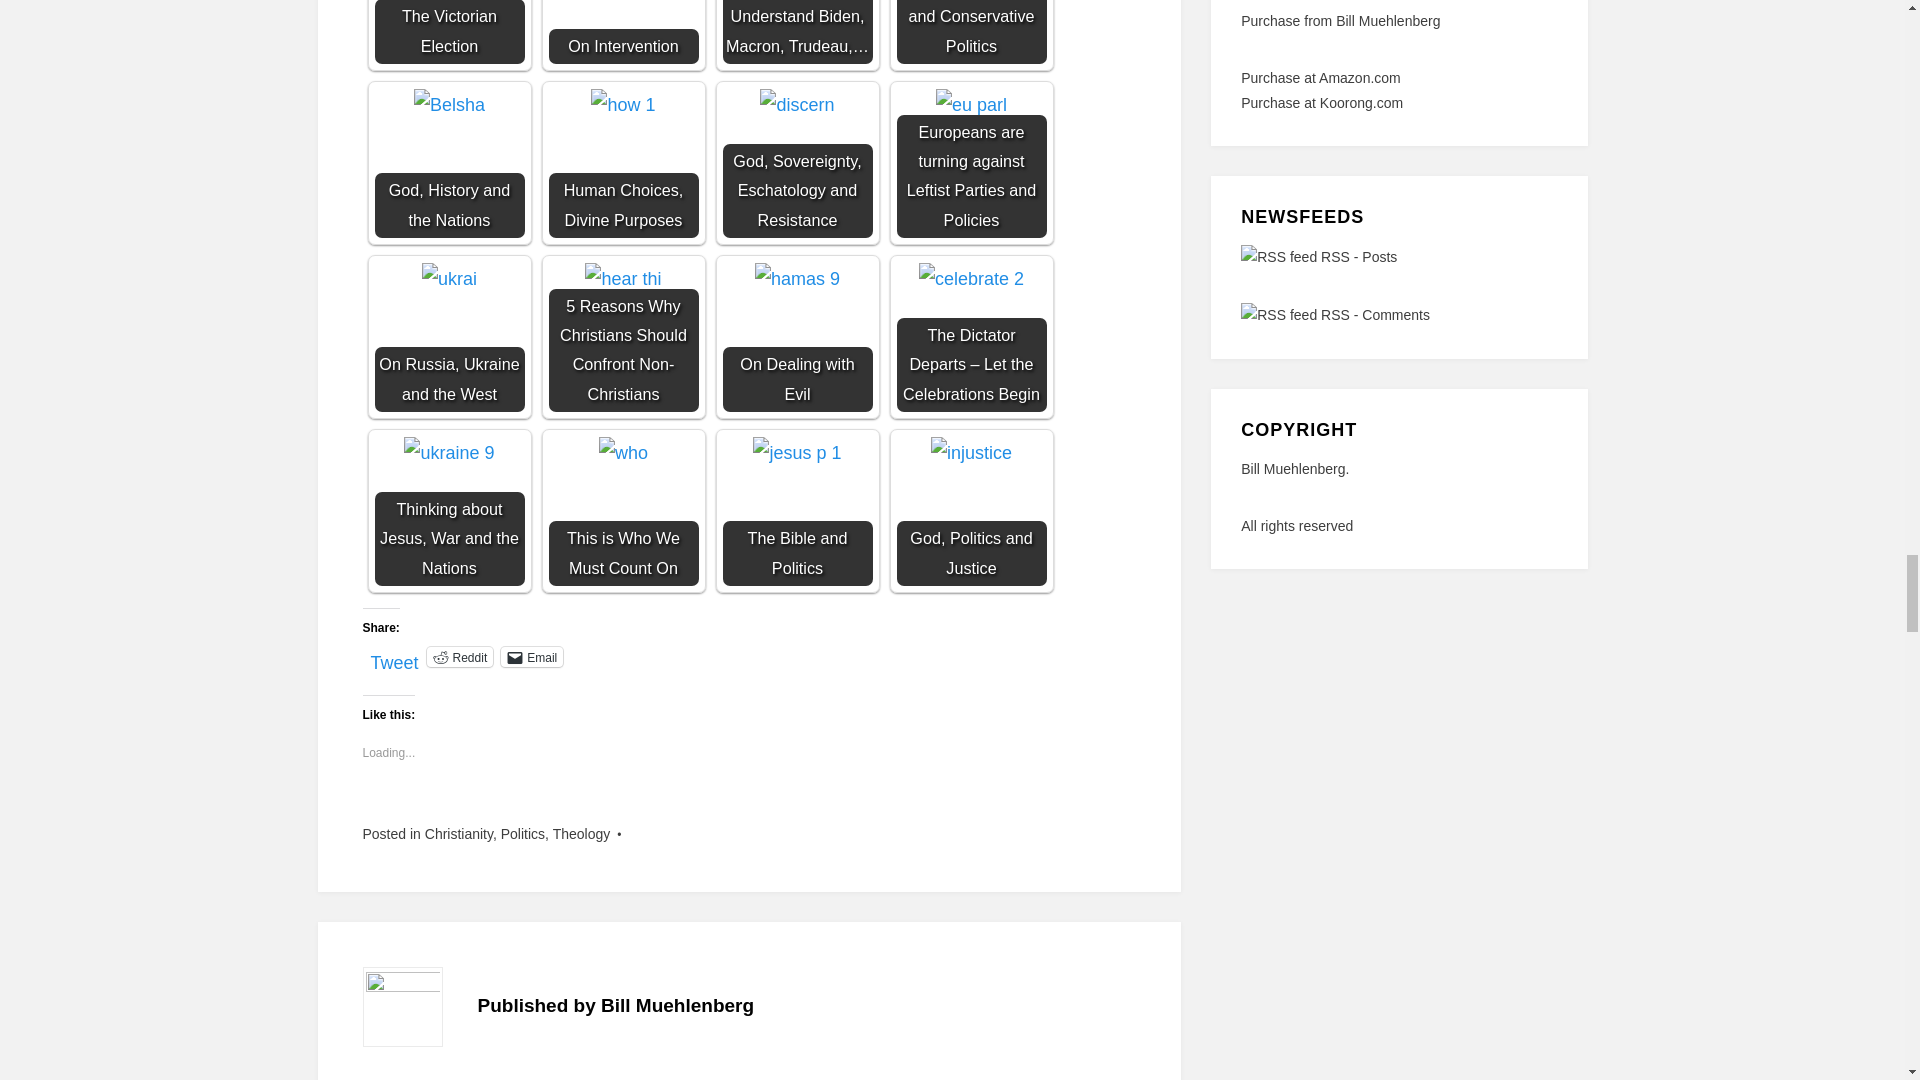 This screenshot has width=1920, height=1080. I want to click on Reddit, so click(460, 656).